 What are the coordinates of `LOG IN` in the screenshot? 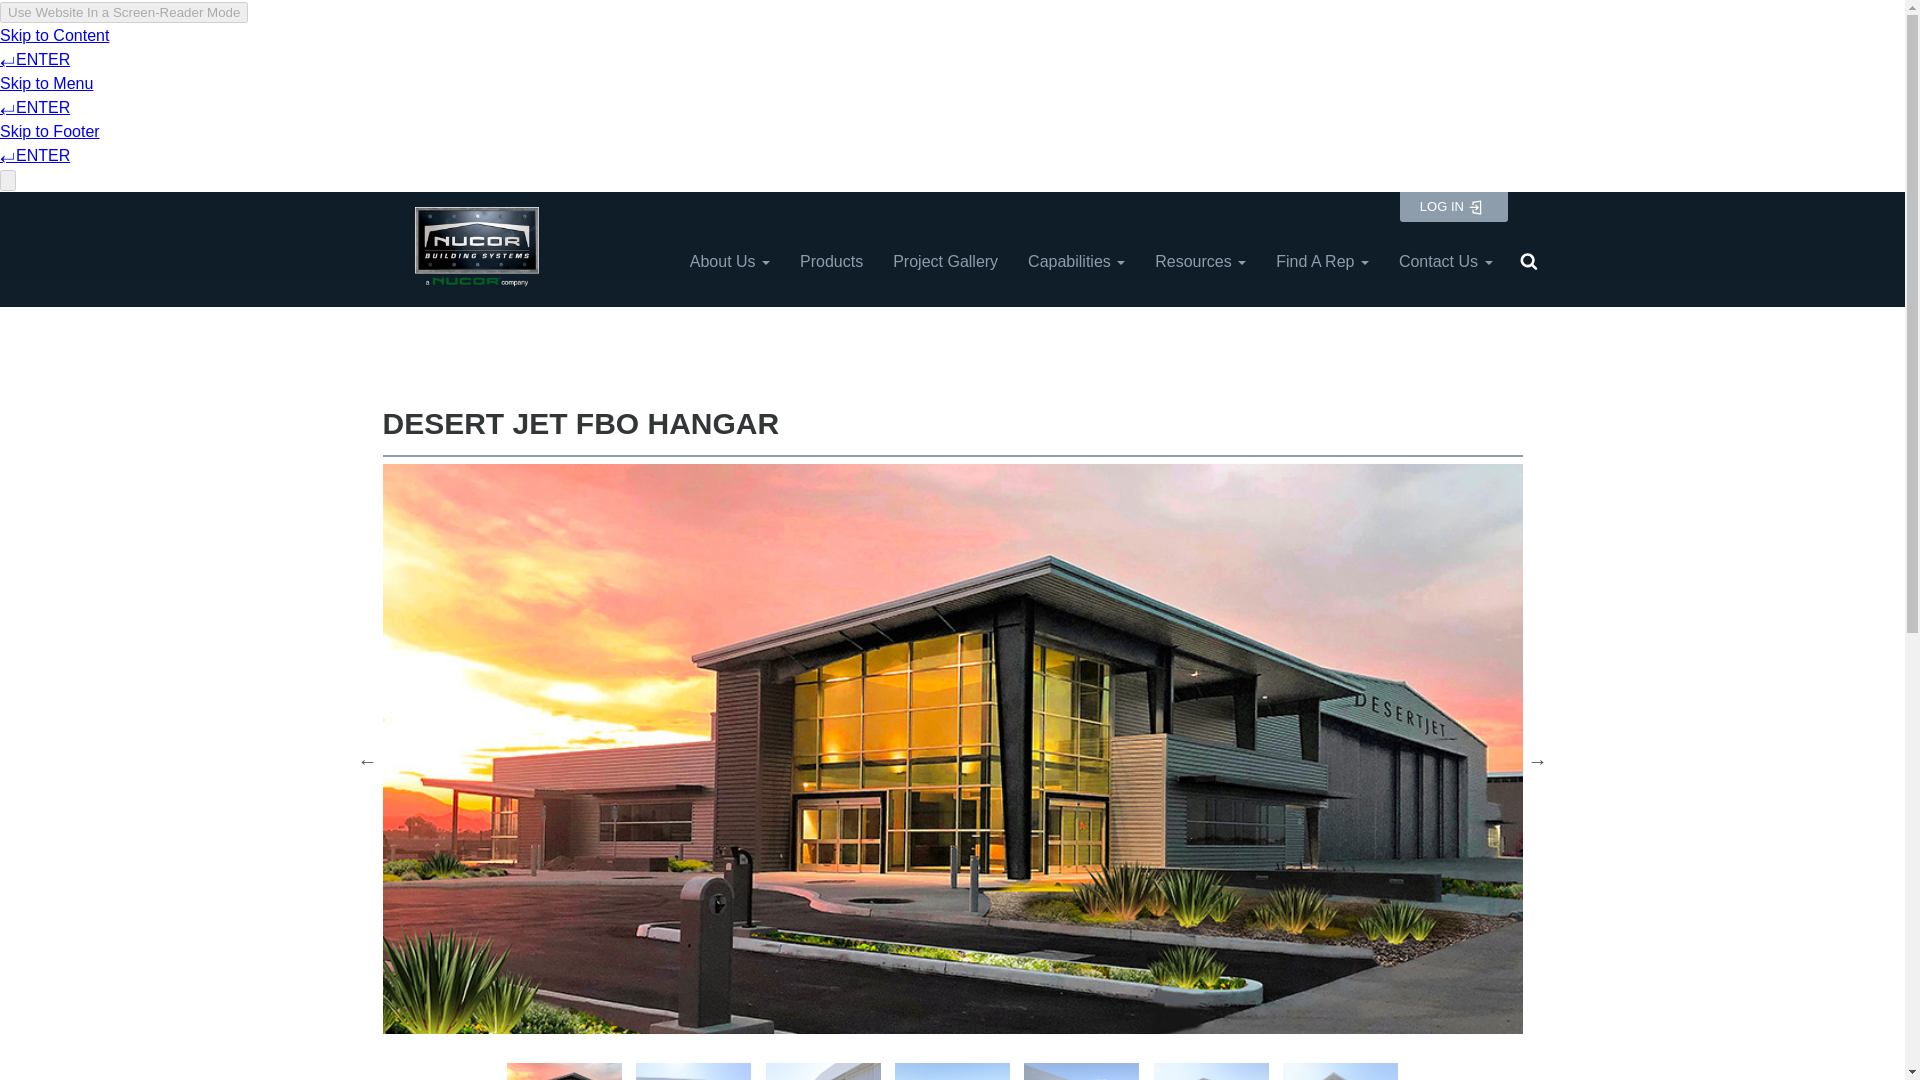 It's located at (1453, 207).